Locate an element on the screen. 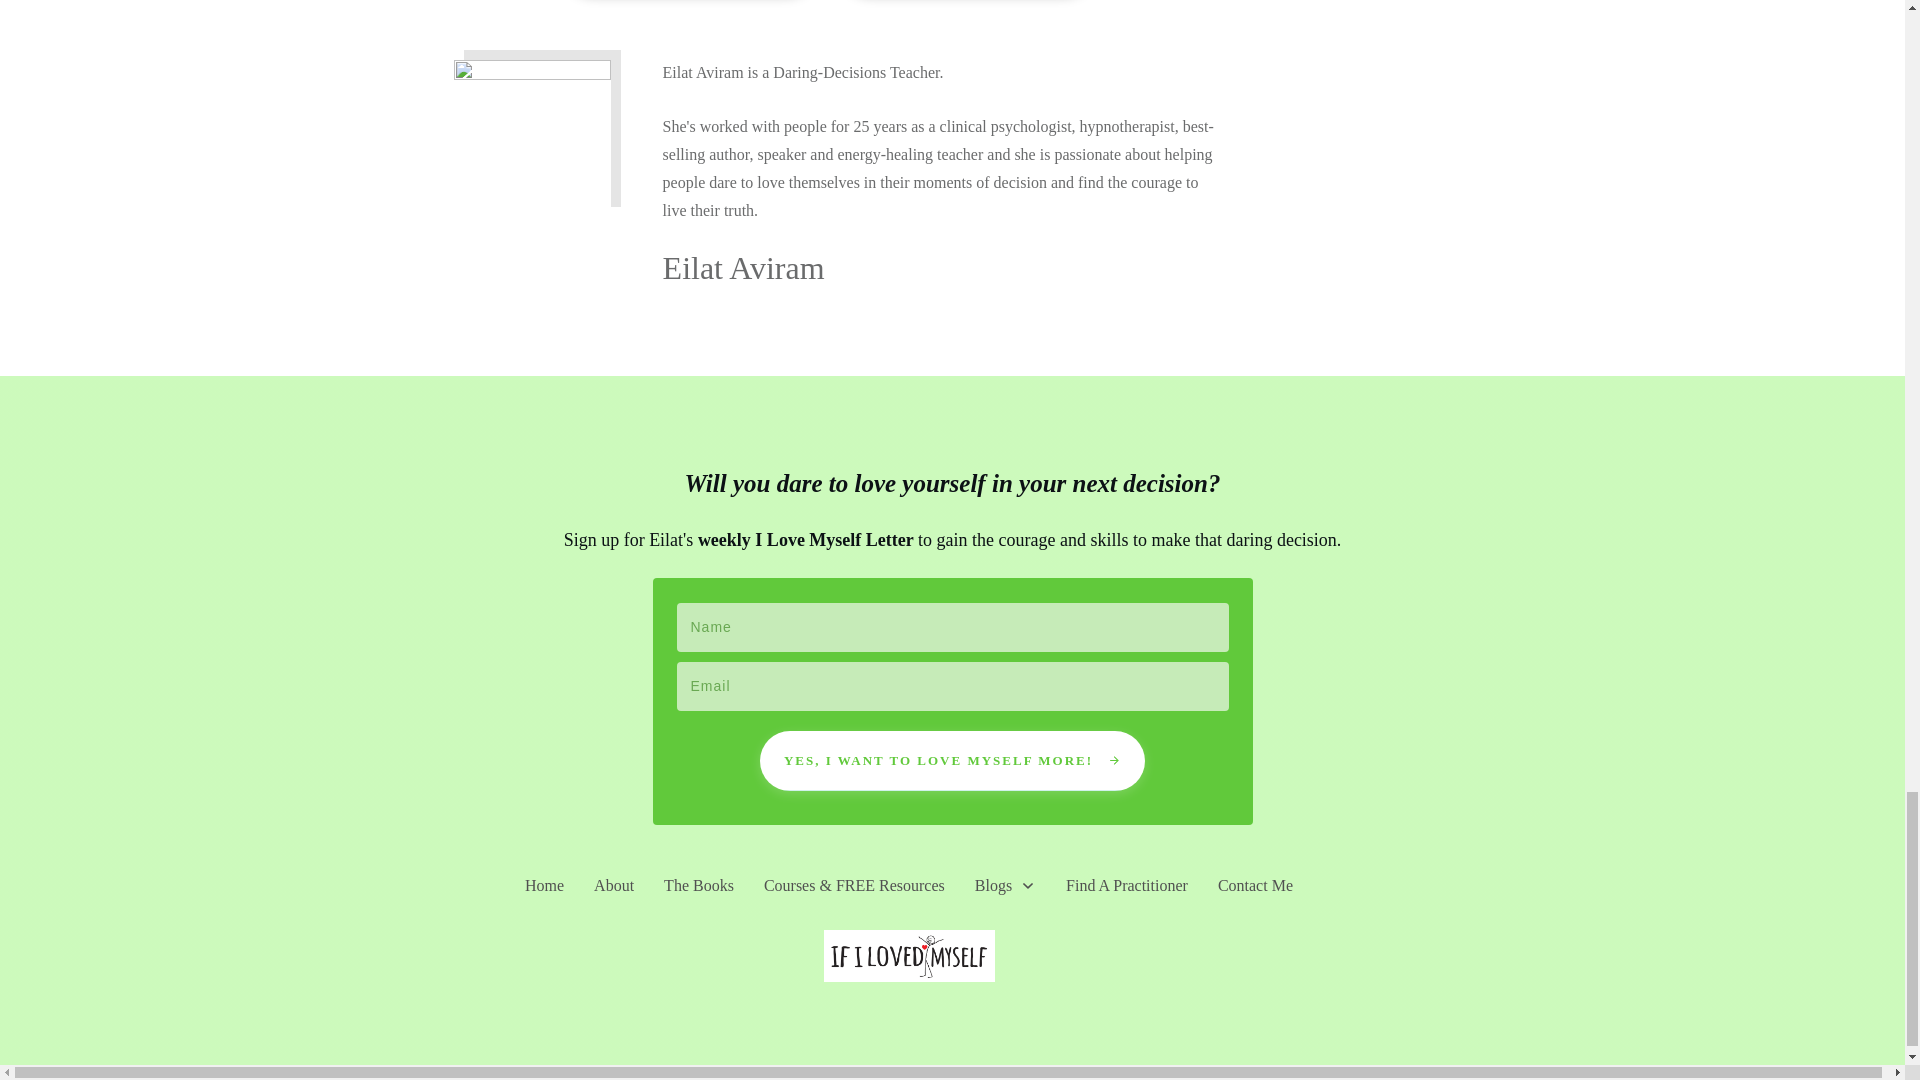 The height and width of the screenshot is (1080, 1920). Blogs is located at coordinates (1006, 886).